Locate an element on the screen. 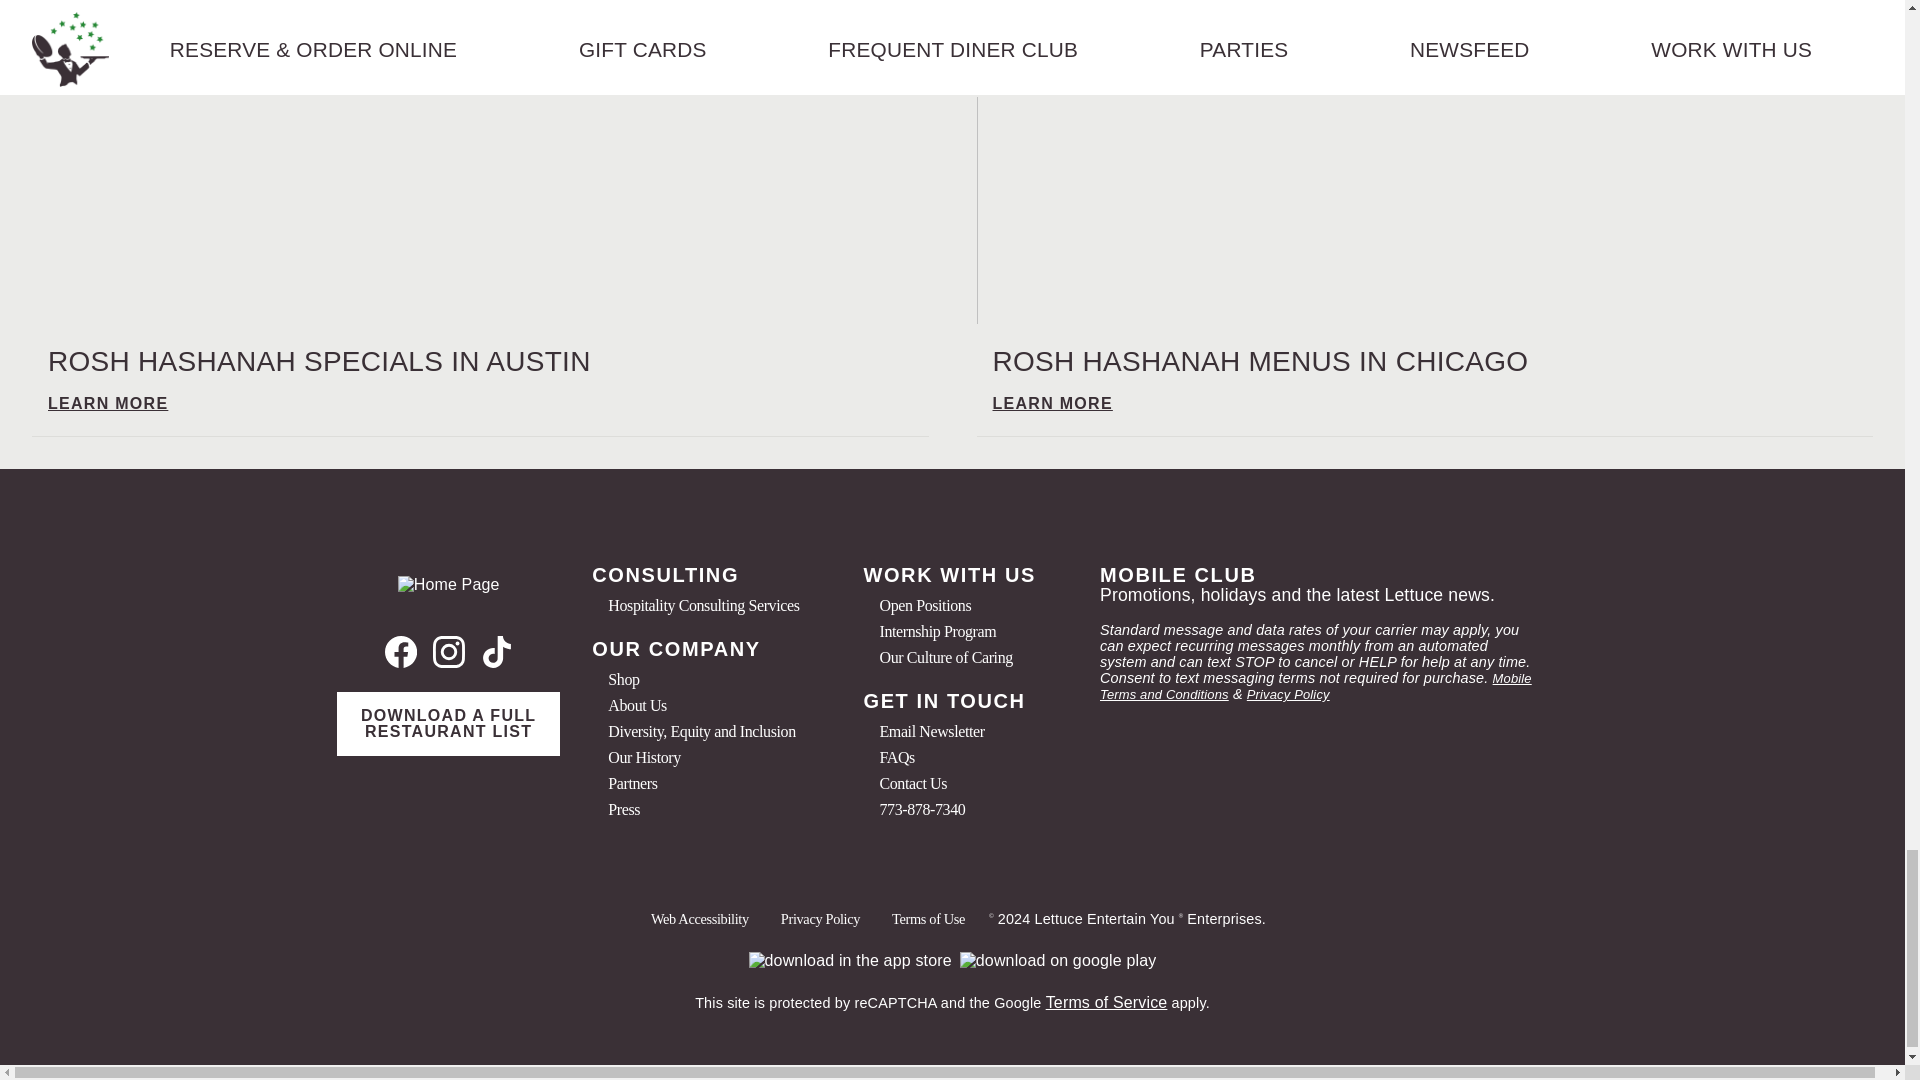 Image resolution: width=1920 pixels, height=1080 pixels. Shop is located at coordinates (624, 680).